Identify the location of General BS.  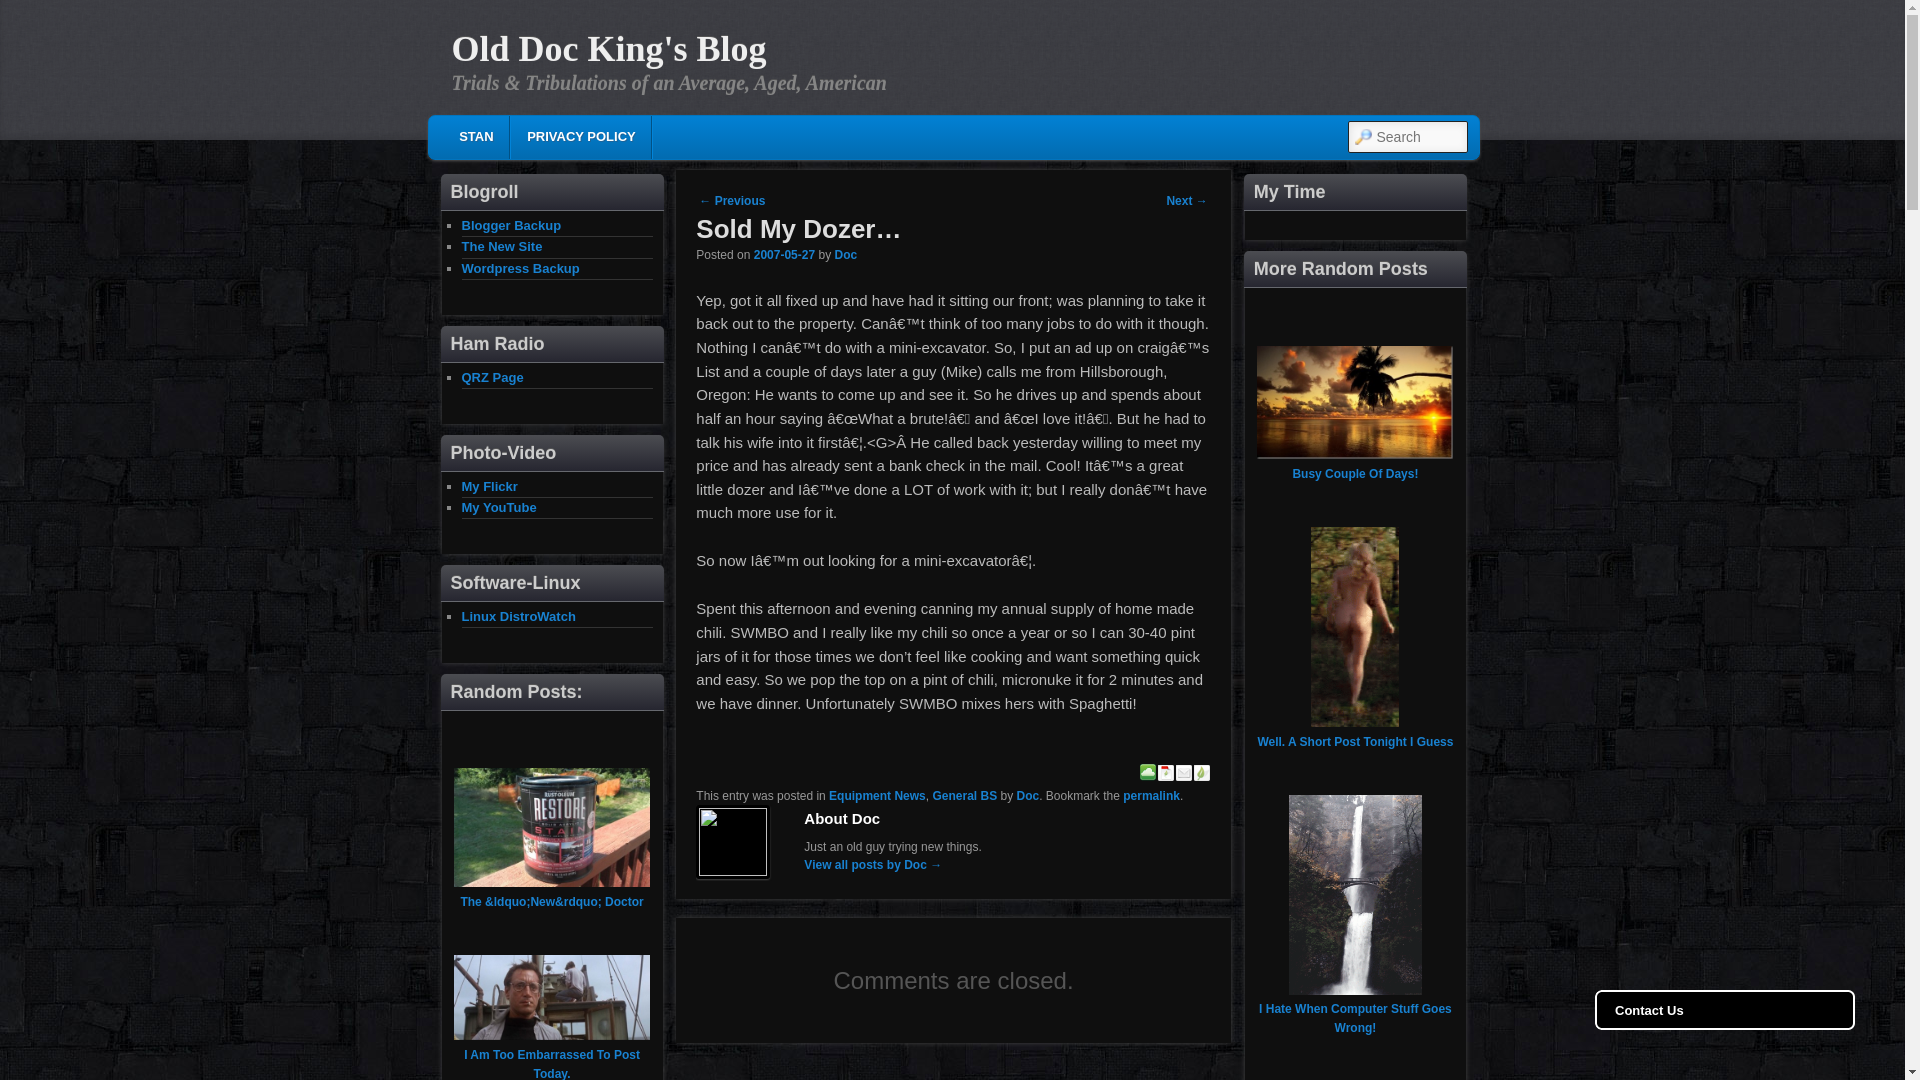
(964, 796).